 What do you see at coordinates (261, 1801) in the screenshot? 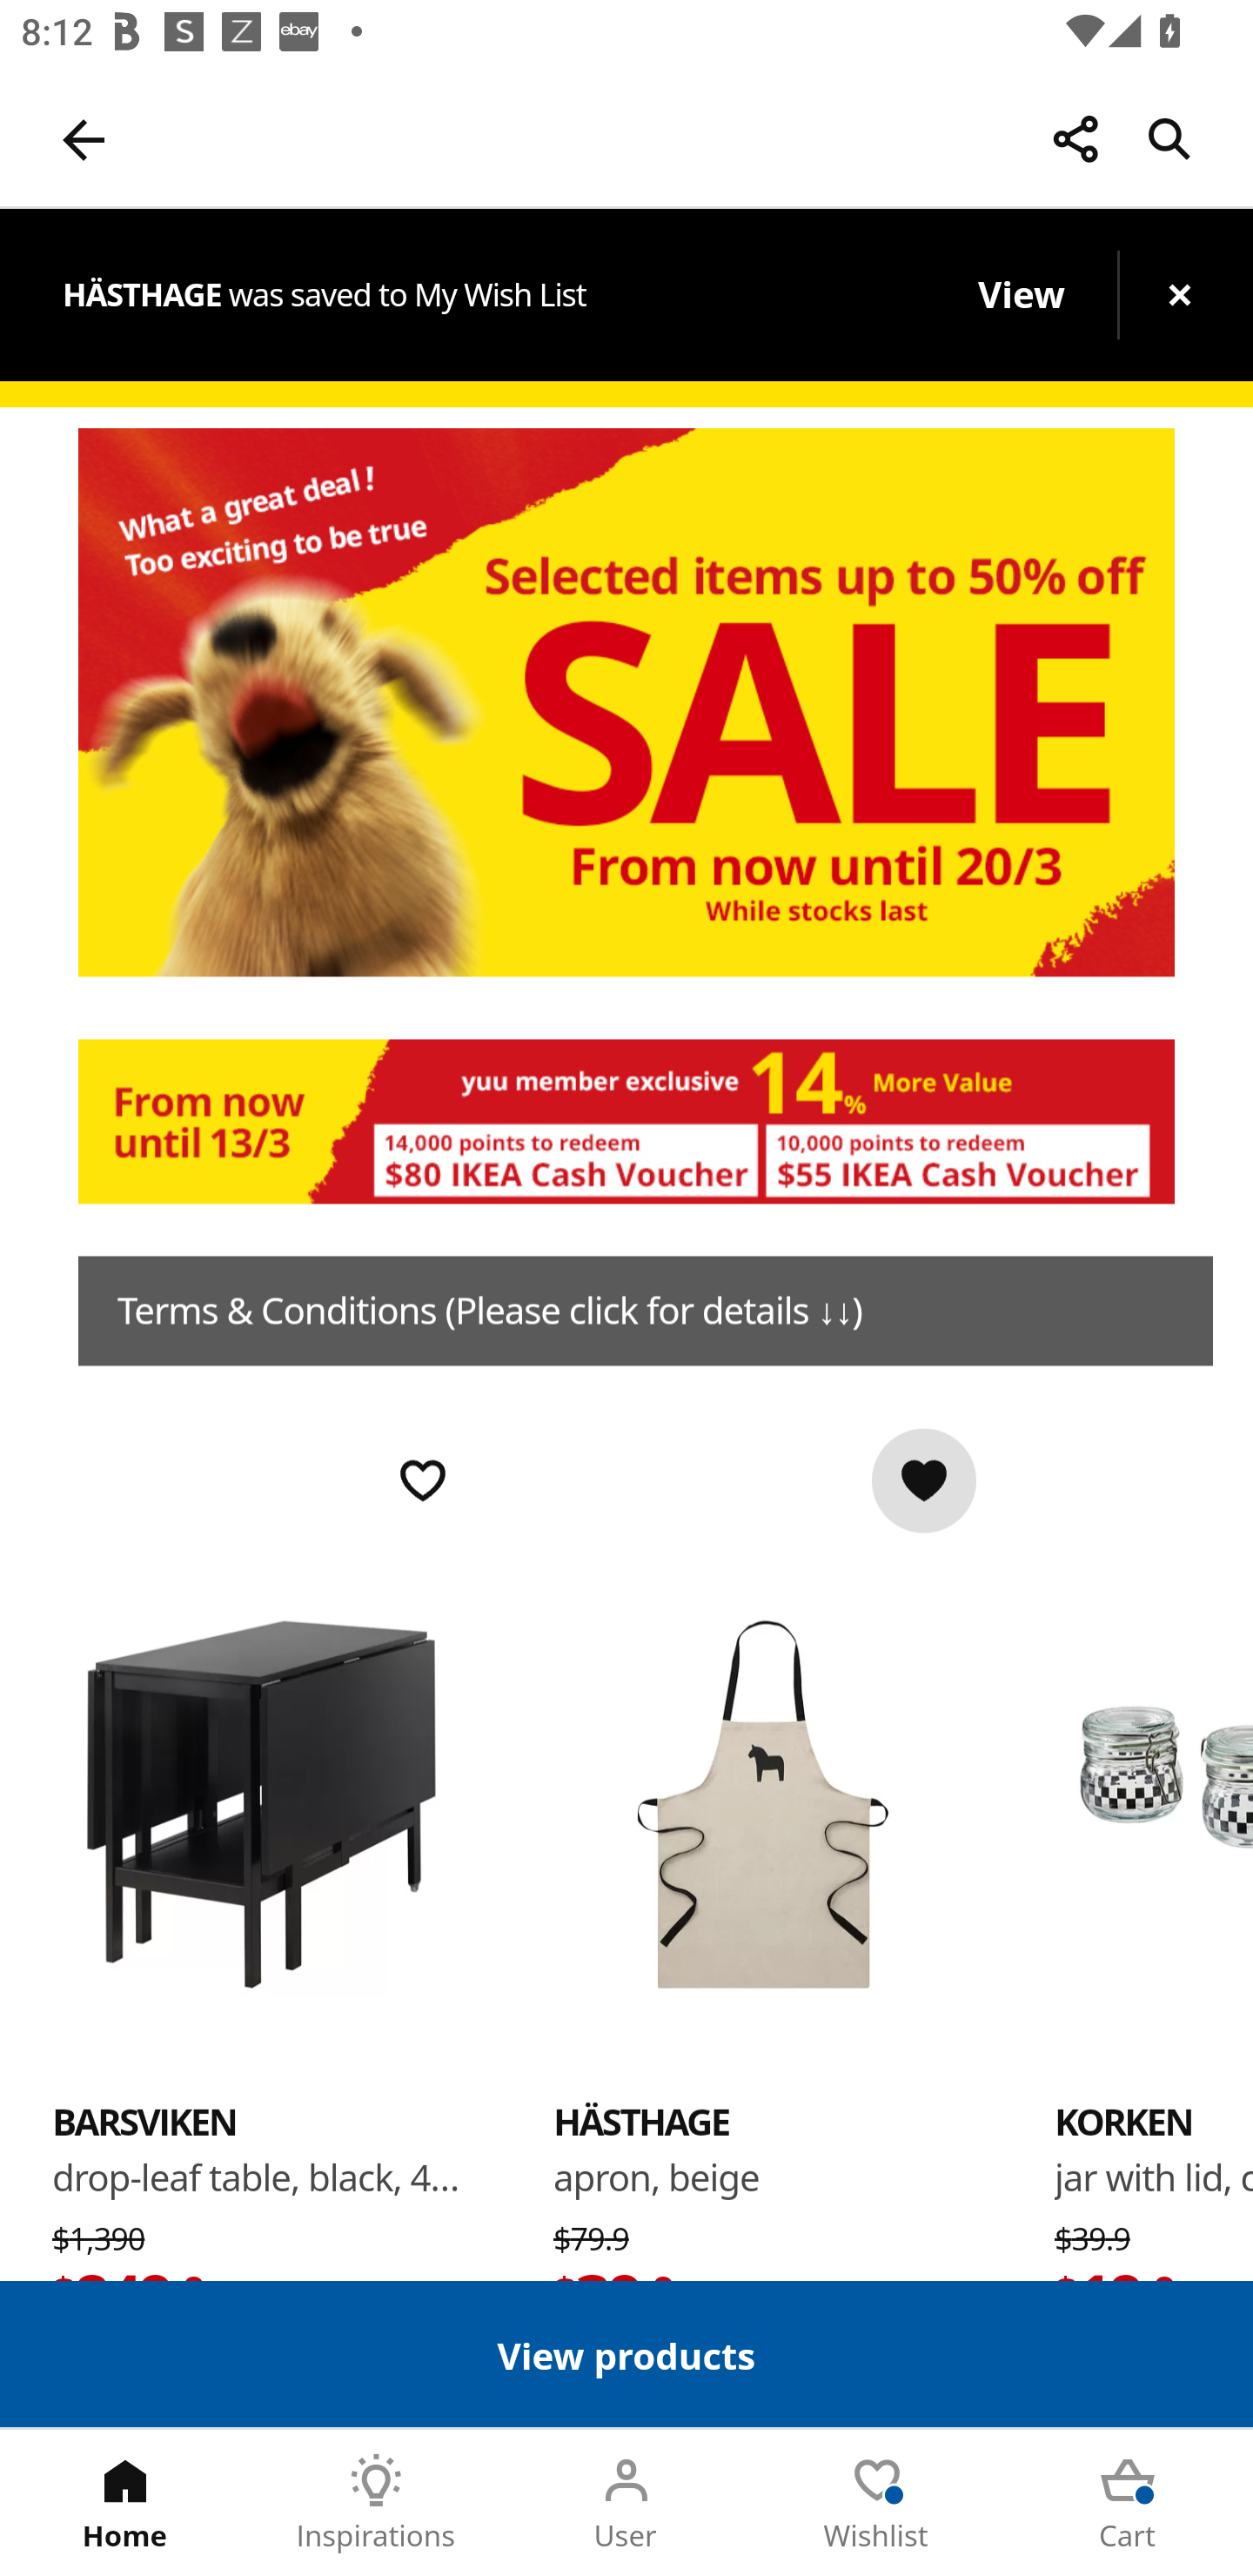
I see `BARSVIKEN` at bounding box center [261, 1801].